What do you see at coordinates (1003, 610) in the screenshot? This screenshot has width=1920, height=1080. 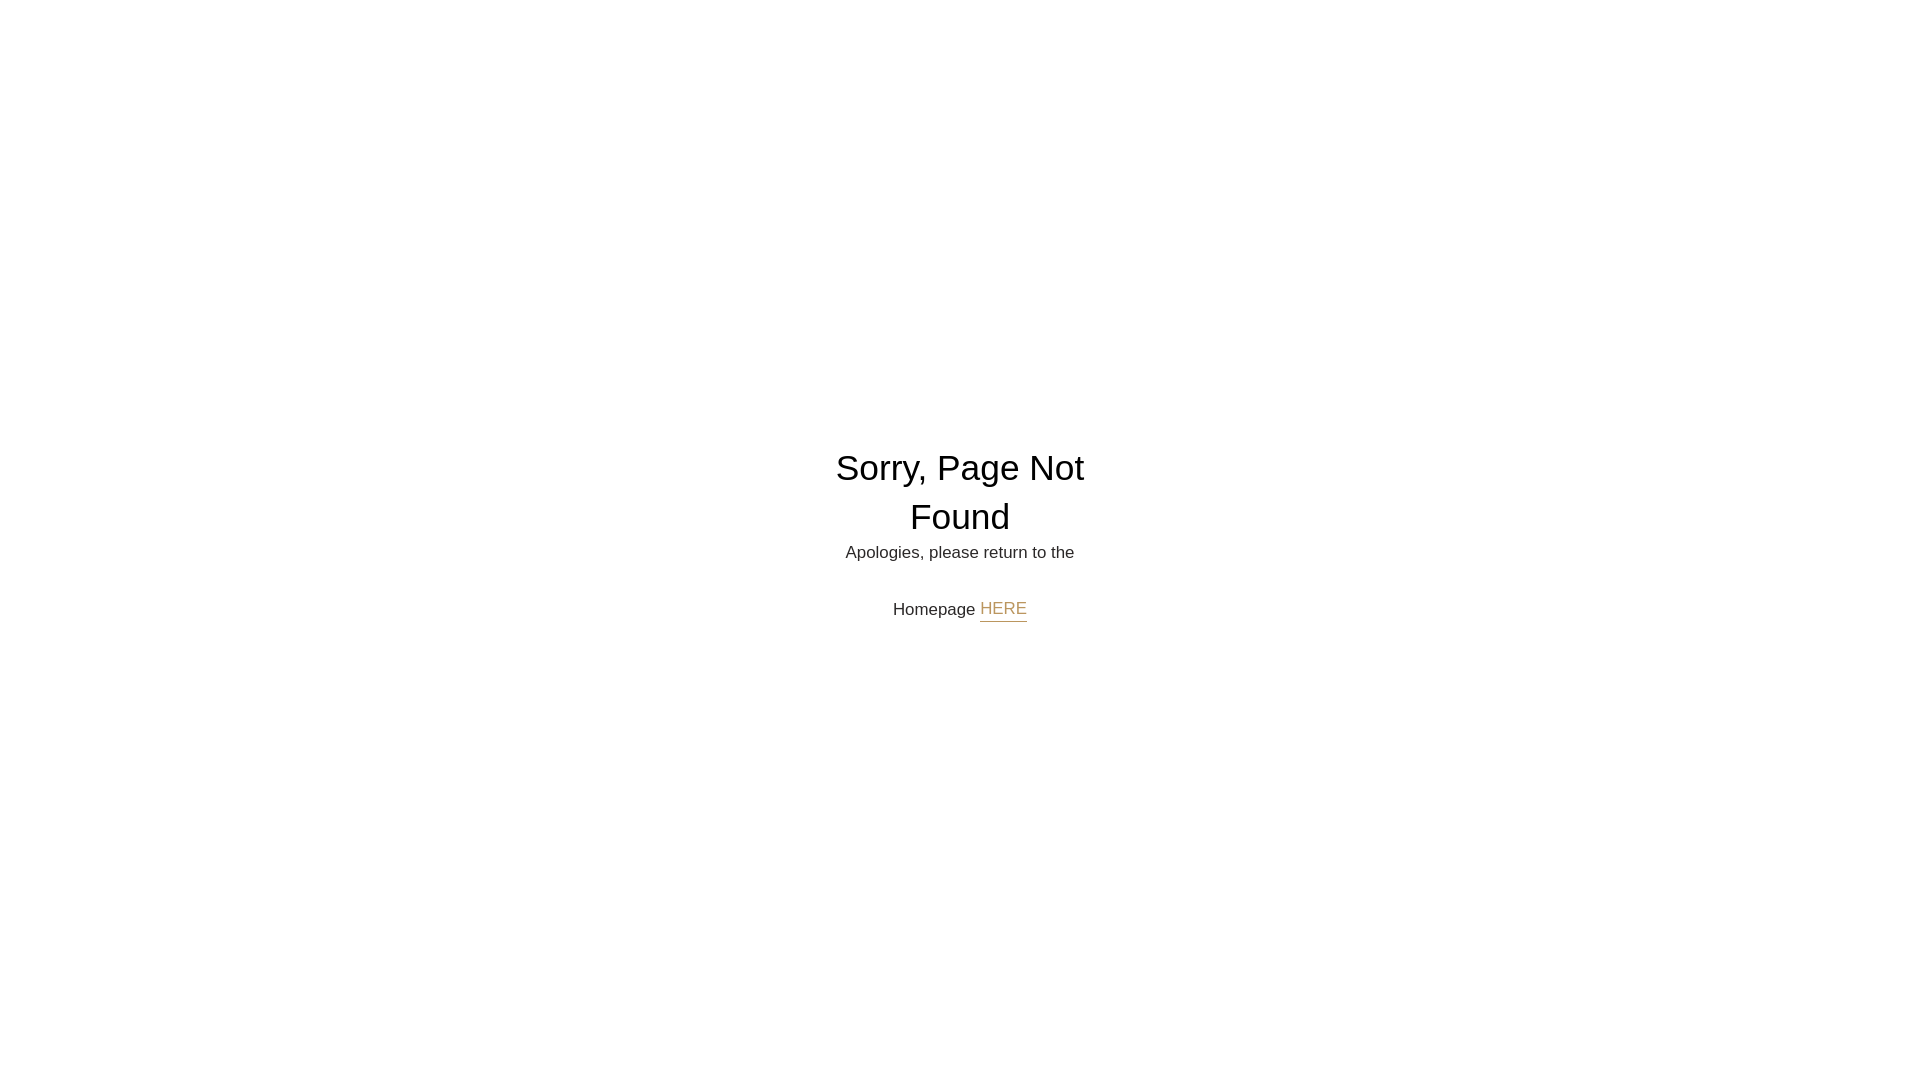 I see `HERE` at bounding box center [1003, 610].